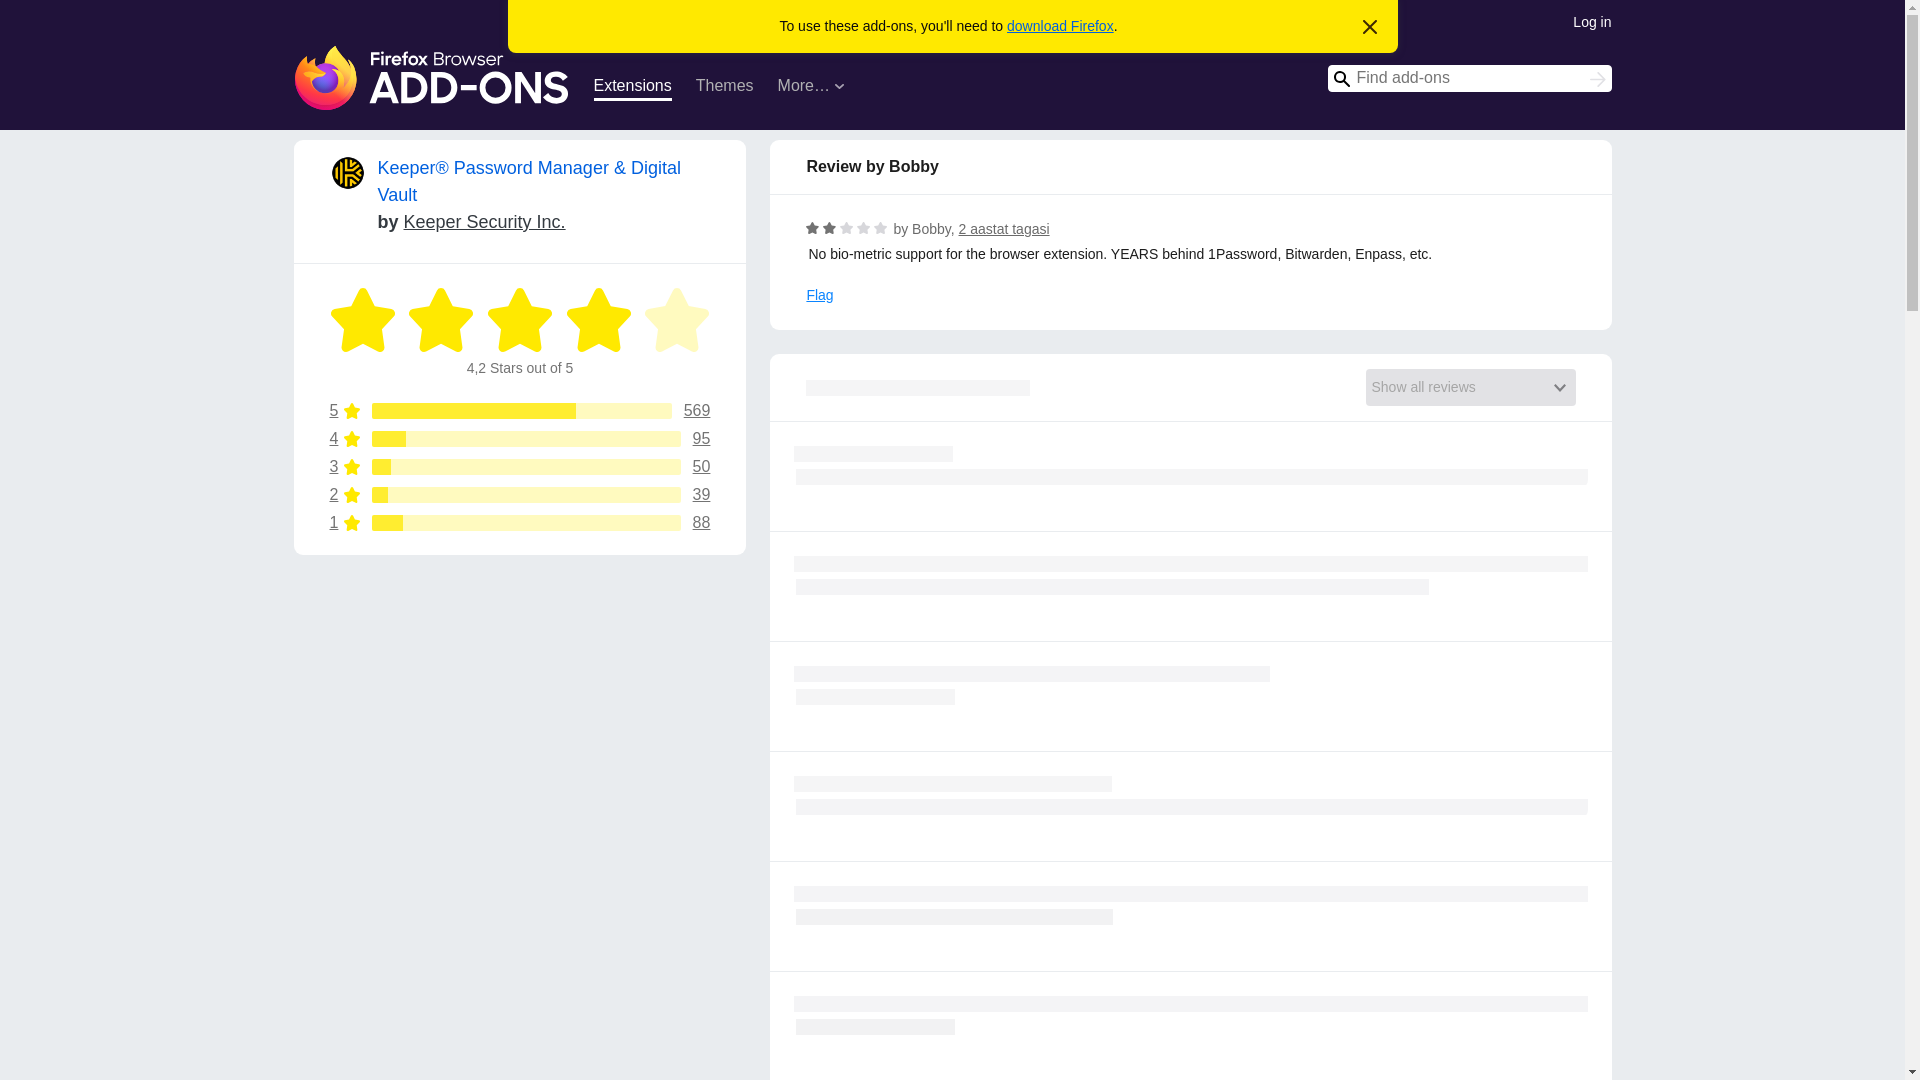  Describe the element at coordinates (676, 320) in the screenshot. I see `Read all 88 one-star reviews` at that location.